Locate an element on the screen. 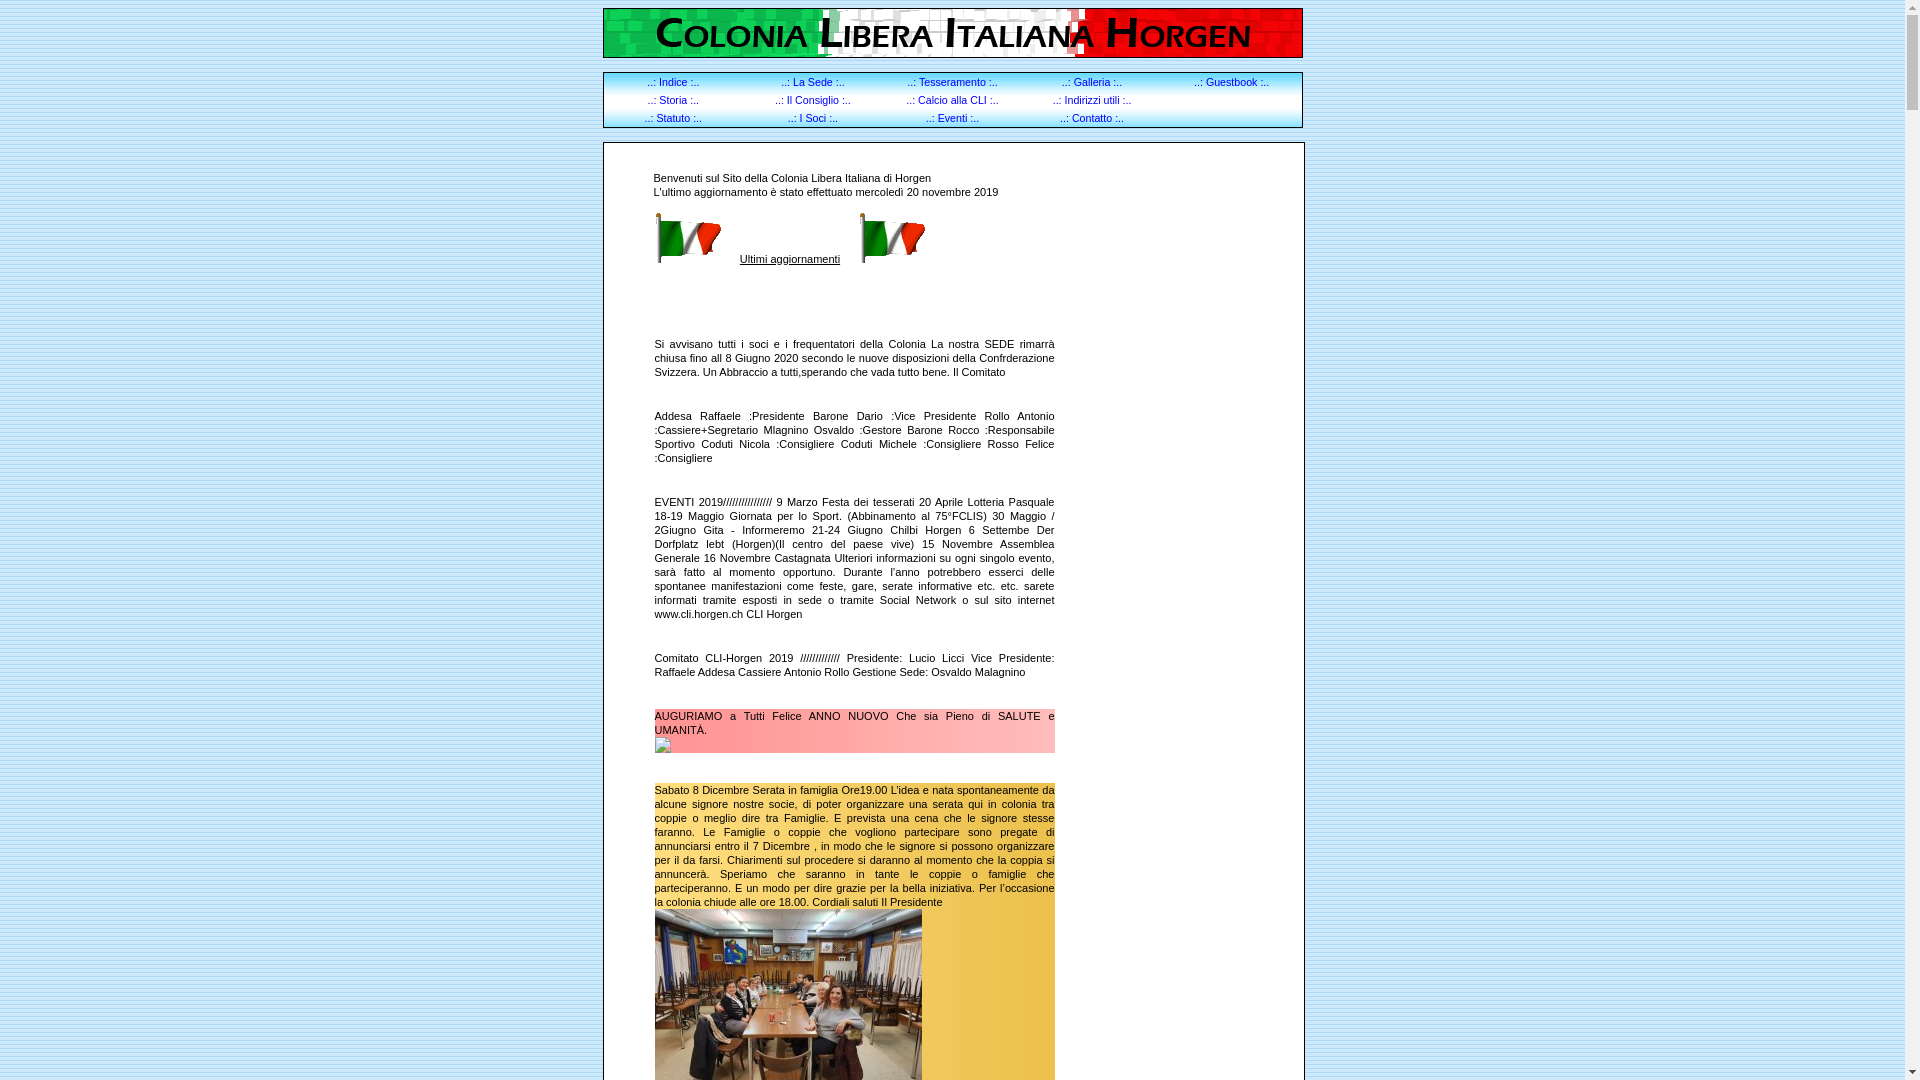  ..: Contatto :.. is located at coordinates (1092, 118).